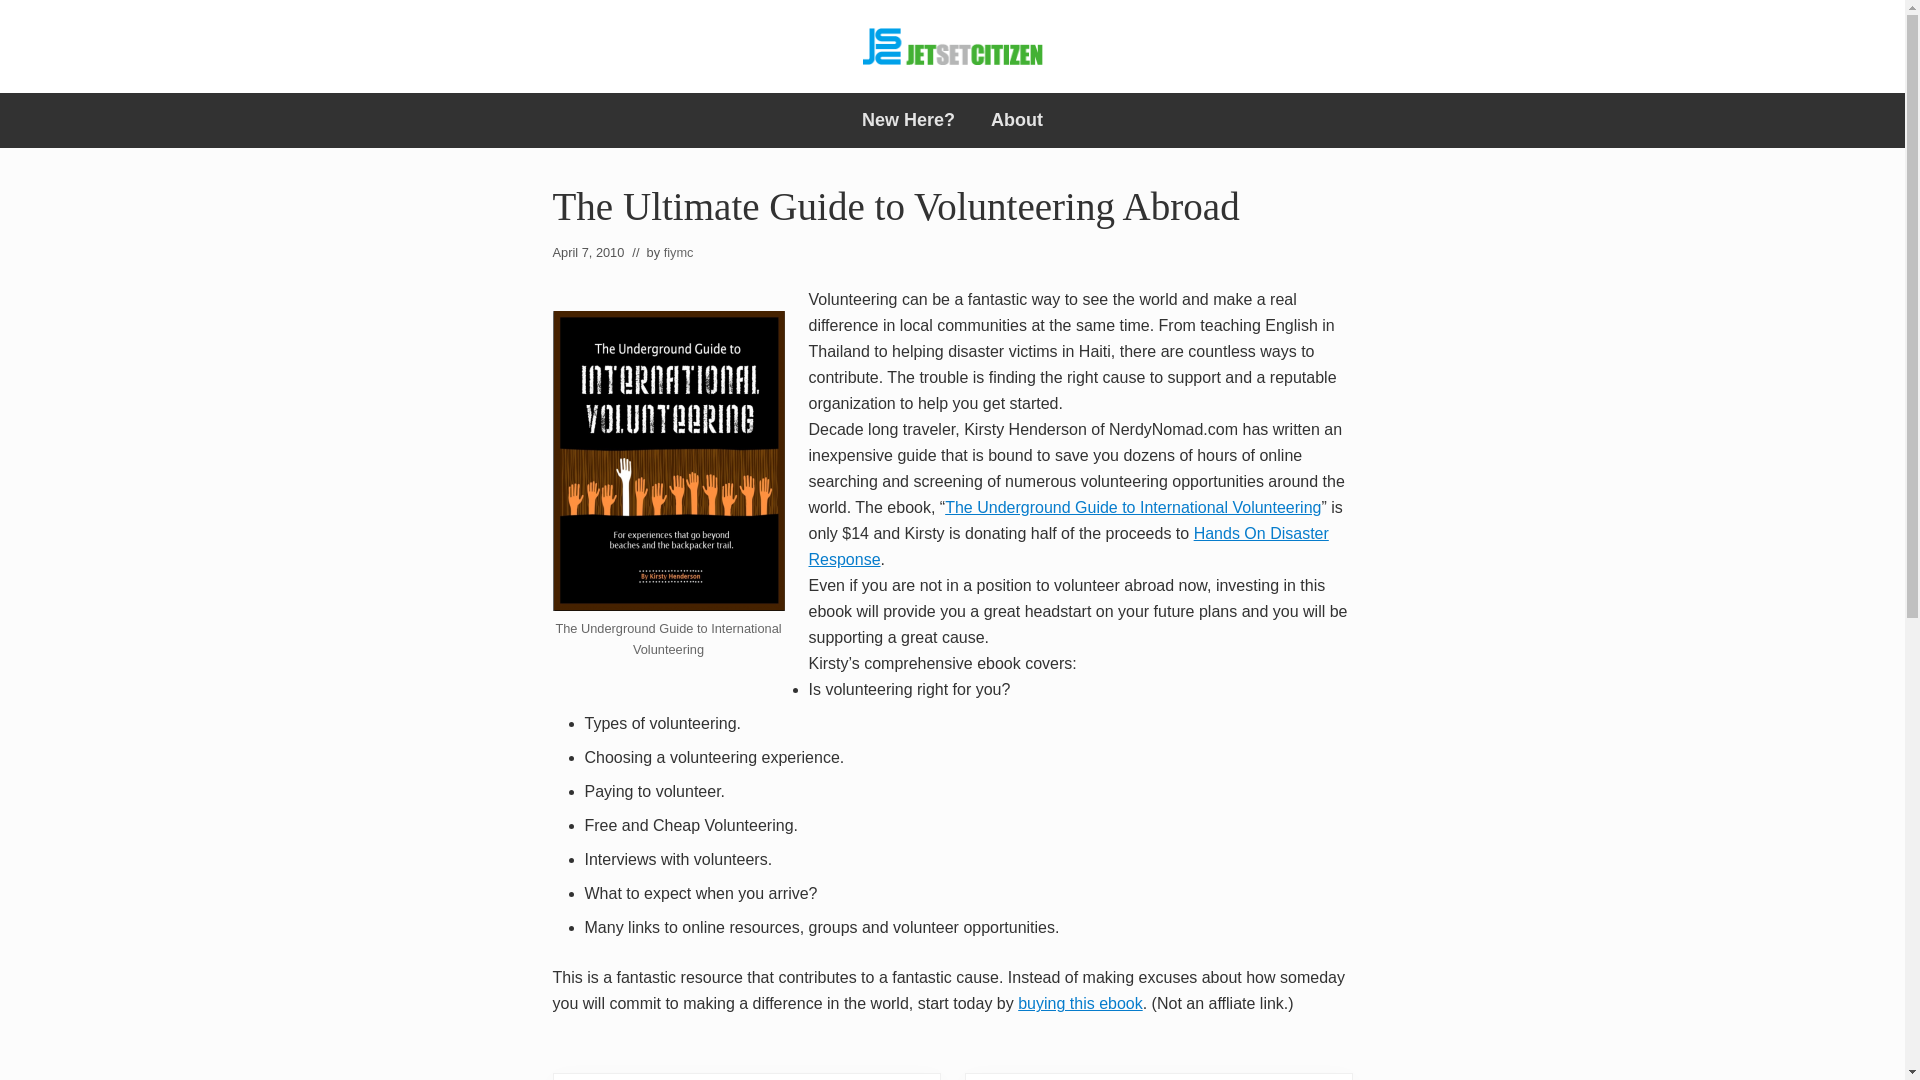  Describe the element at coordinates (1132, 507) in the screenshot. I see `The Underground Guide to International Volunteering` at that location.